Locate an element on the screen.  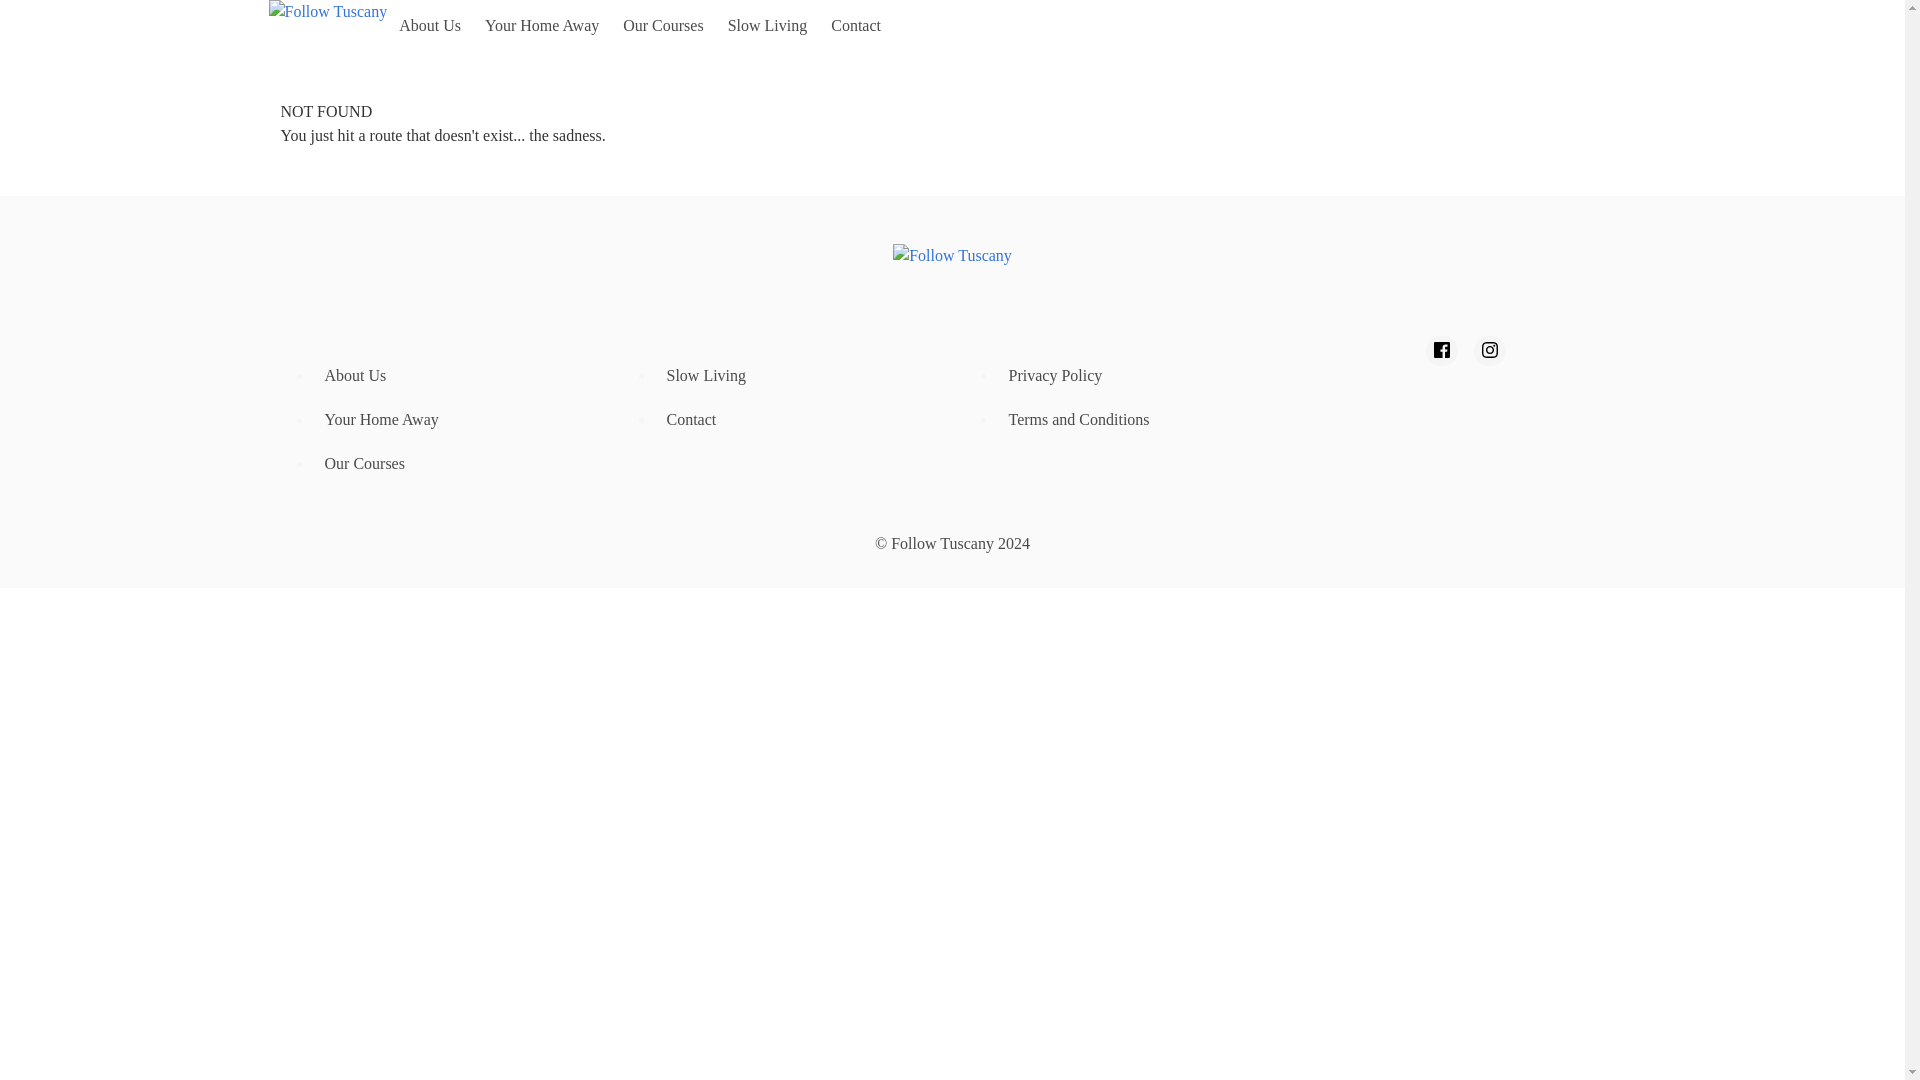
About Us is located at coordinates (454, 376).